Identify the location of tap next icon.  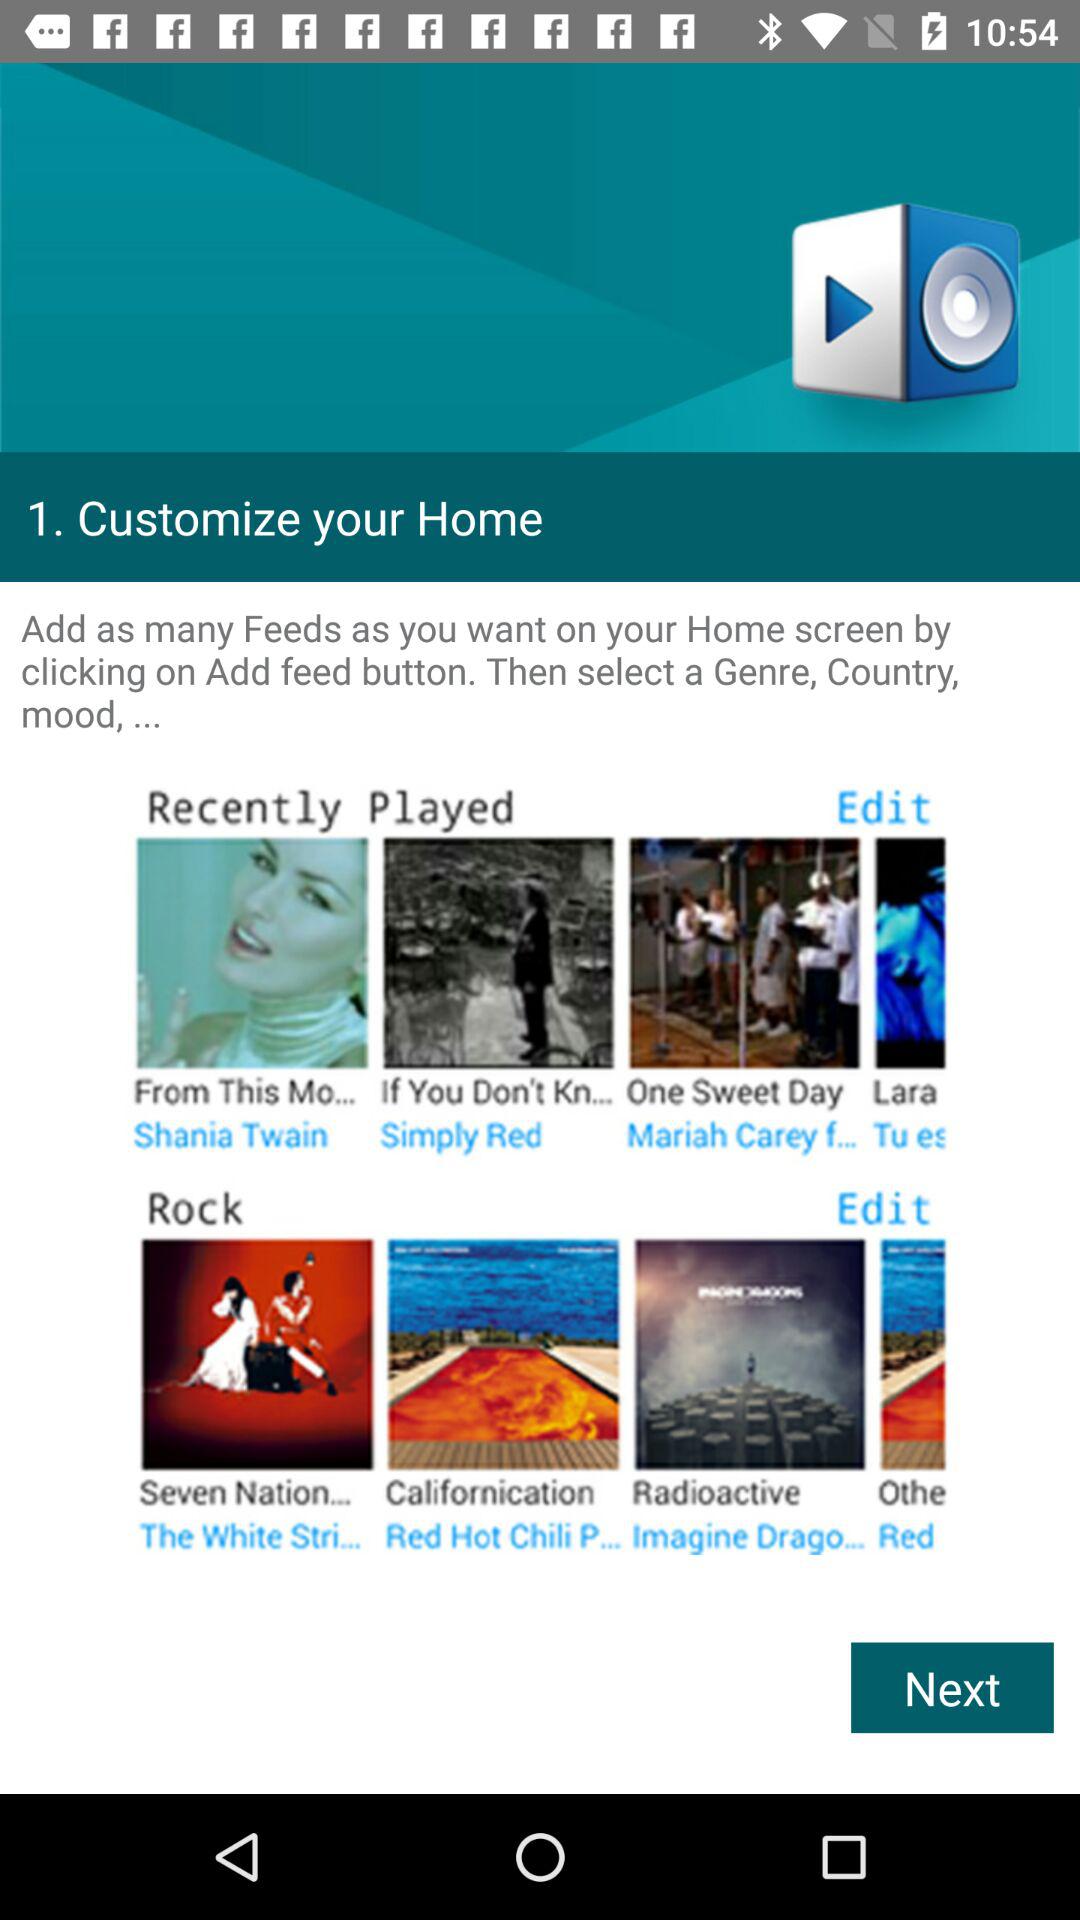
(952, 1688).